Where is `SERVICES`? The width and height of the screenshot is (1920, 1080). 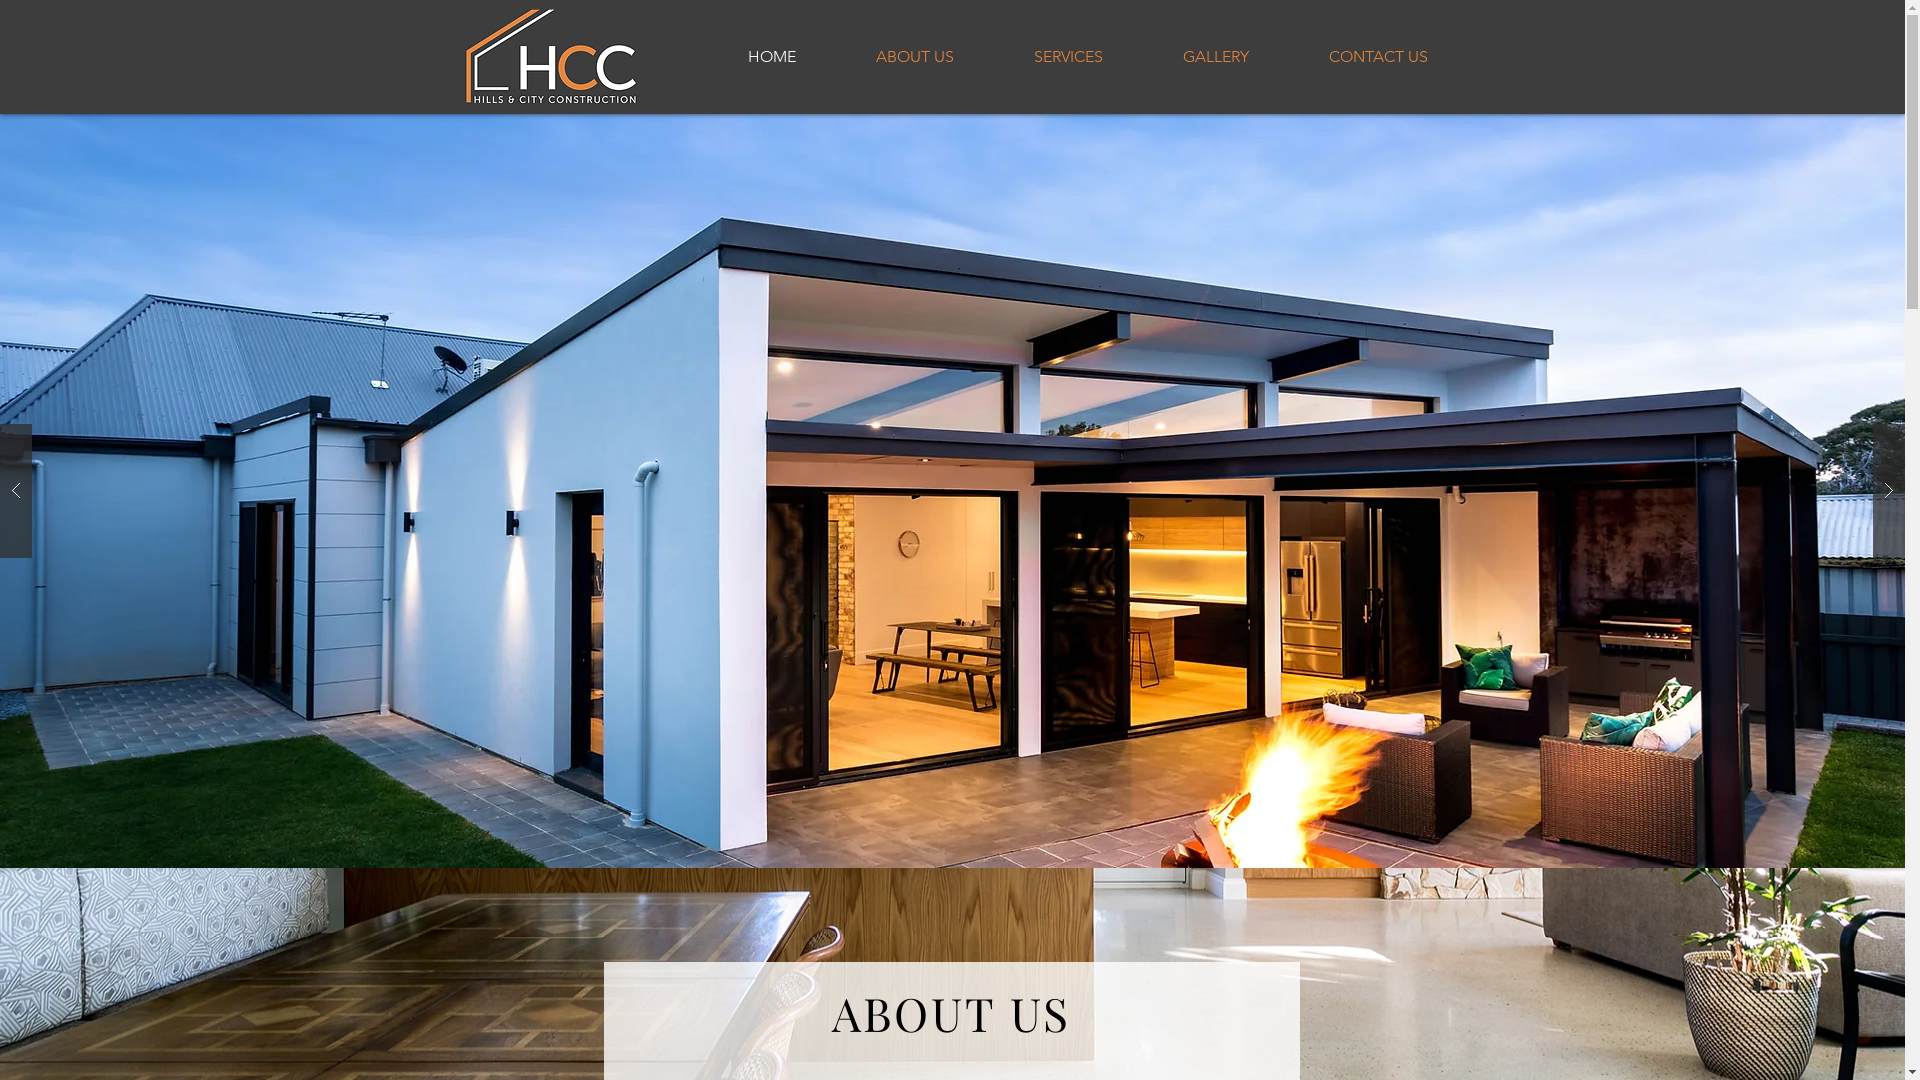 SERVICES is located at coordinates (1042, 57).